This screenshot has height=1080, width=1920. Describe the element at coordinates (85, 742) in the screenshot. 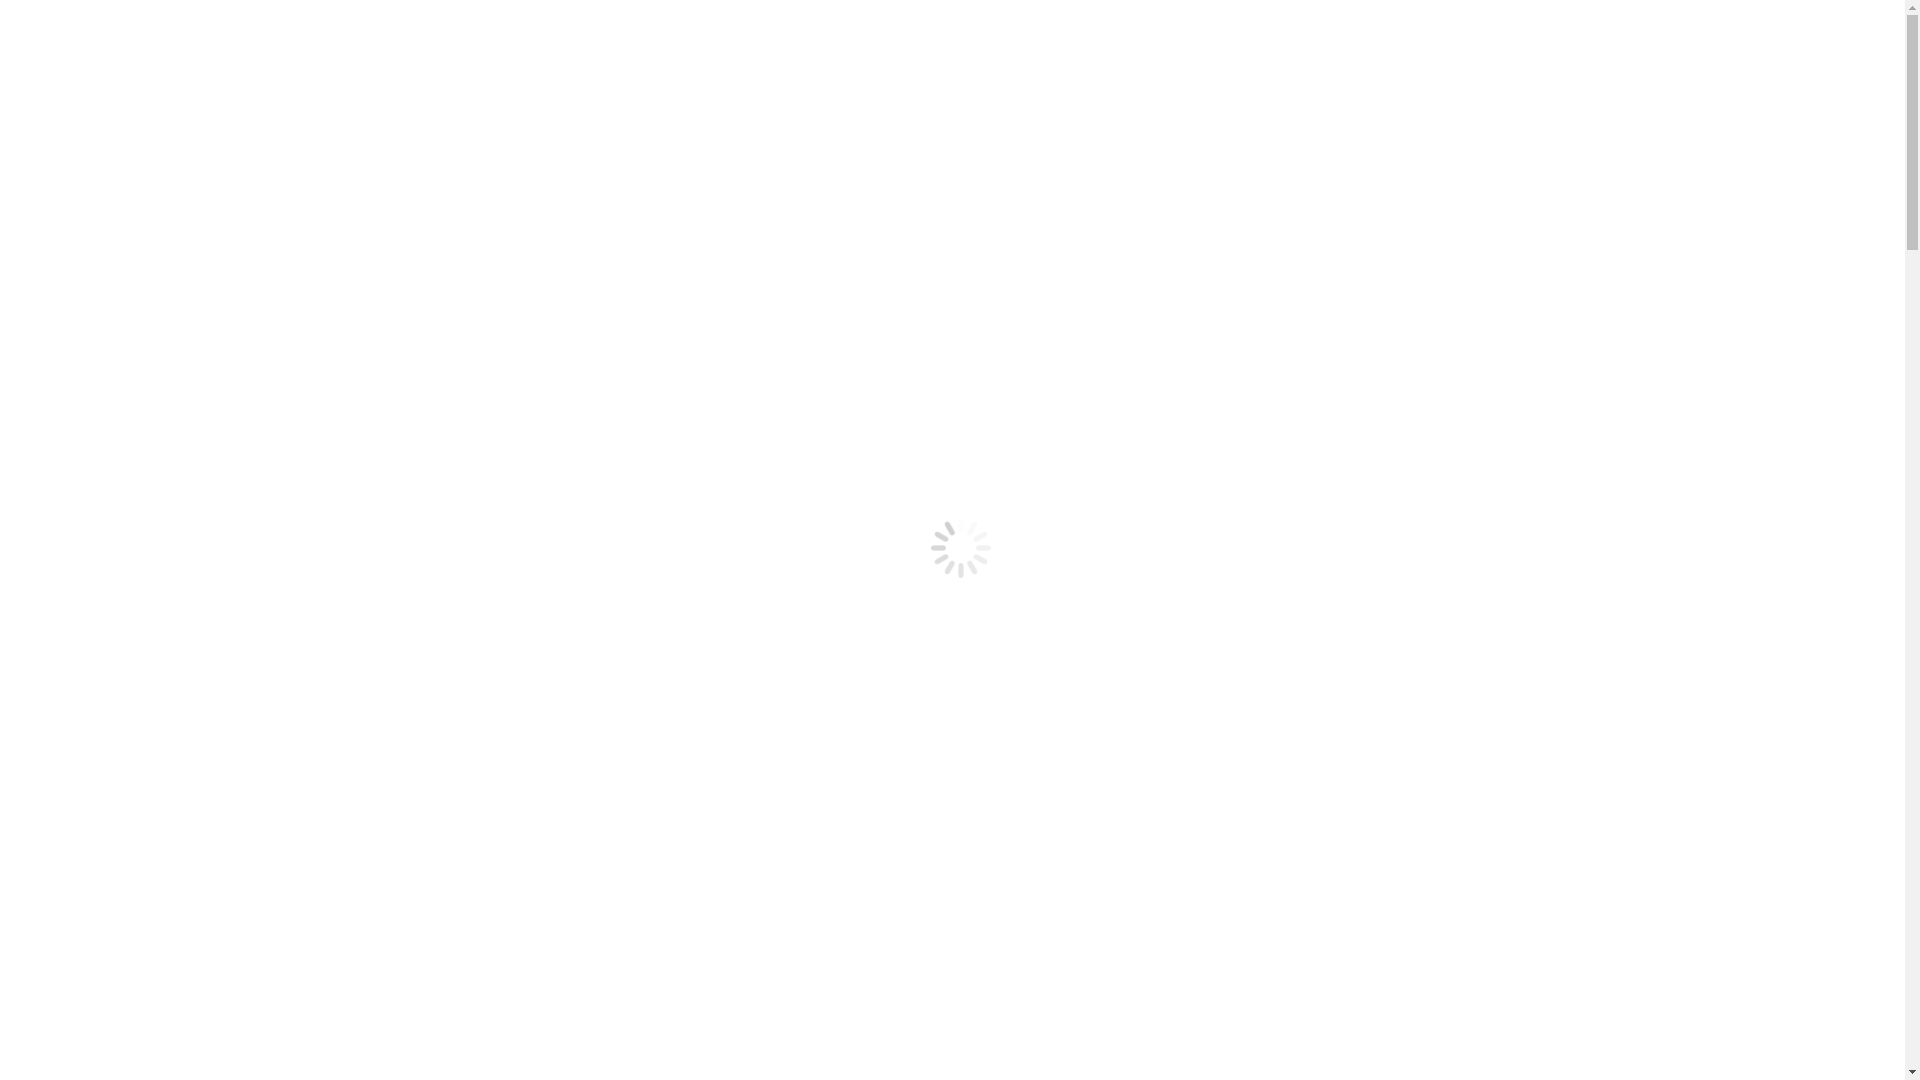

I see `CONTACT` at that location.